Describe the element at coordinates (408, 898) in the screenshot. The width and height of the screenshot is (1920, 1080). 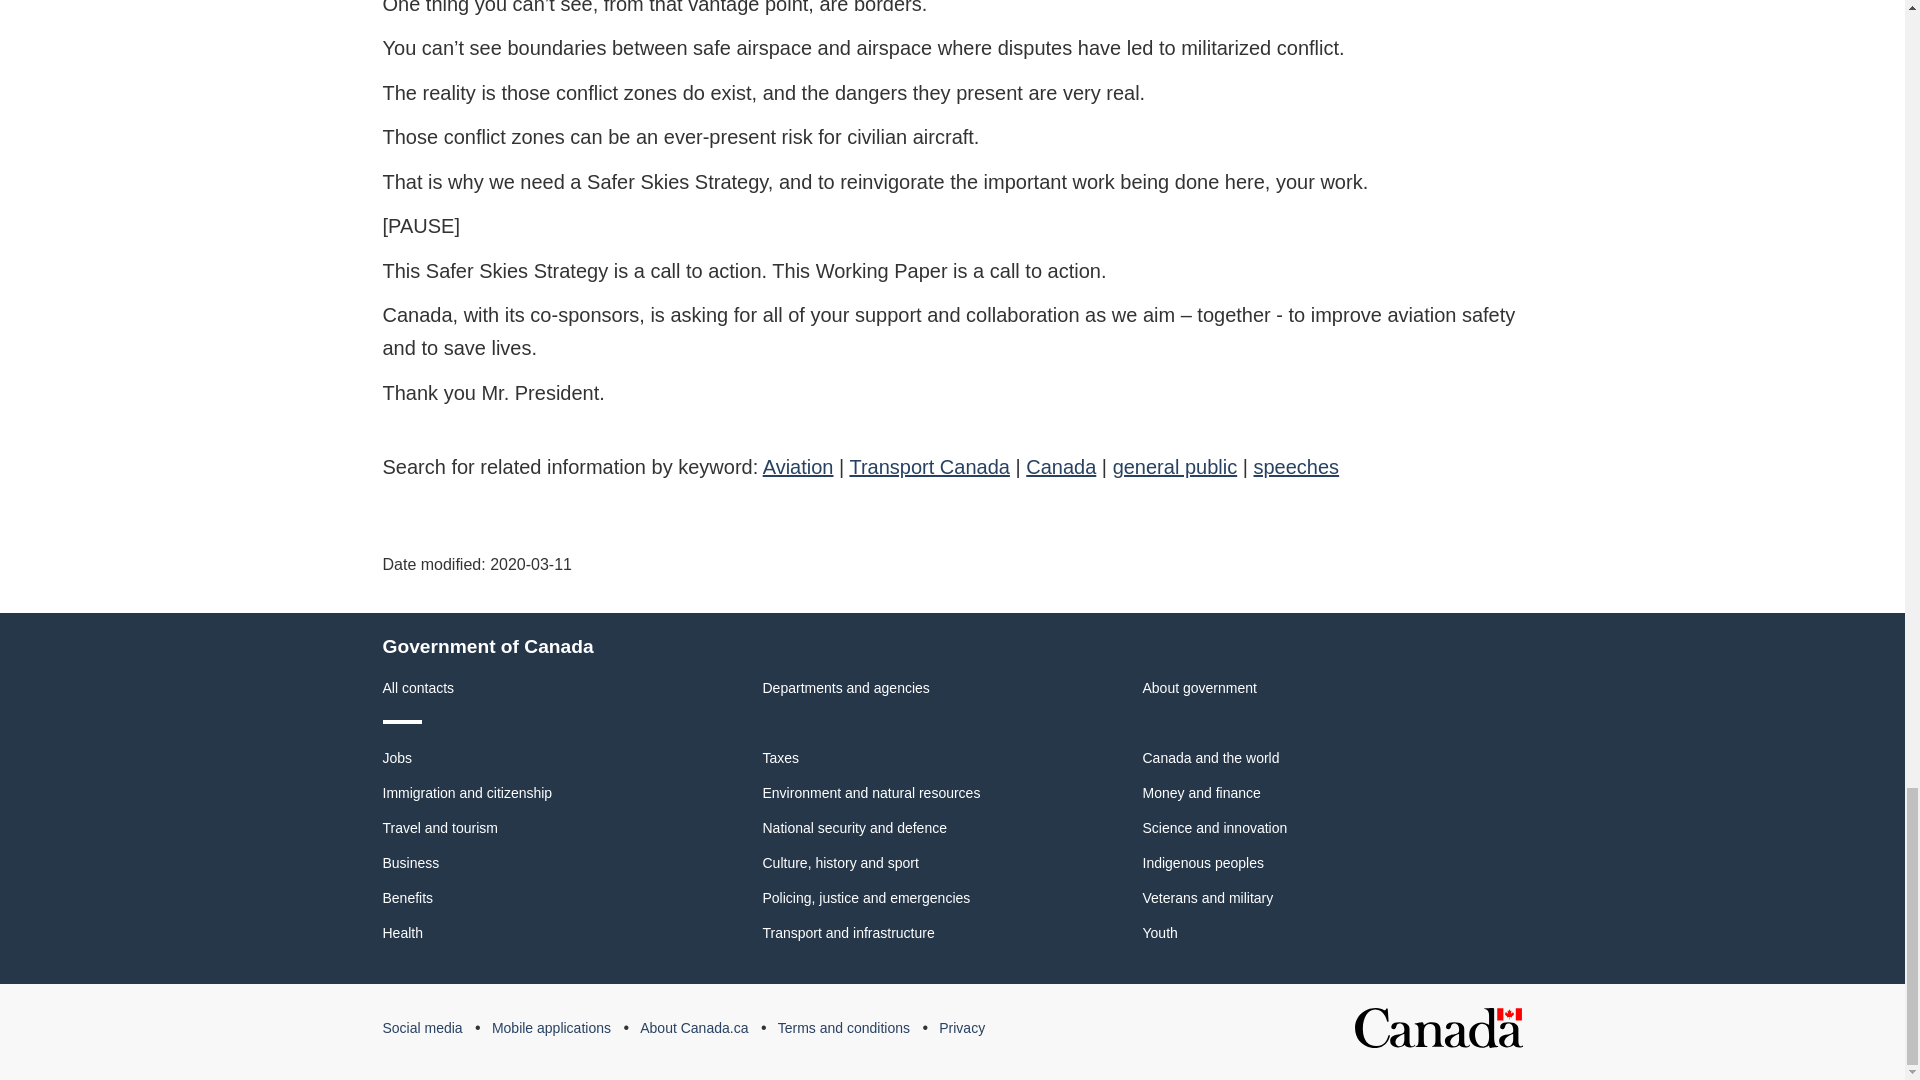
I see `Benefits` at that location.